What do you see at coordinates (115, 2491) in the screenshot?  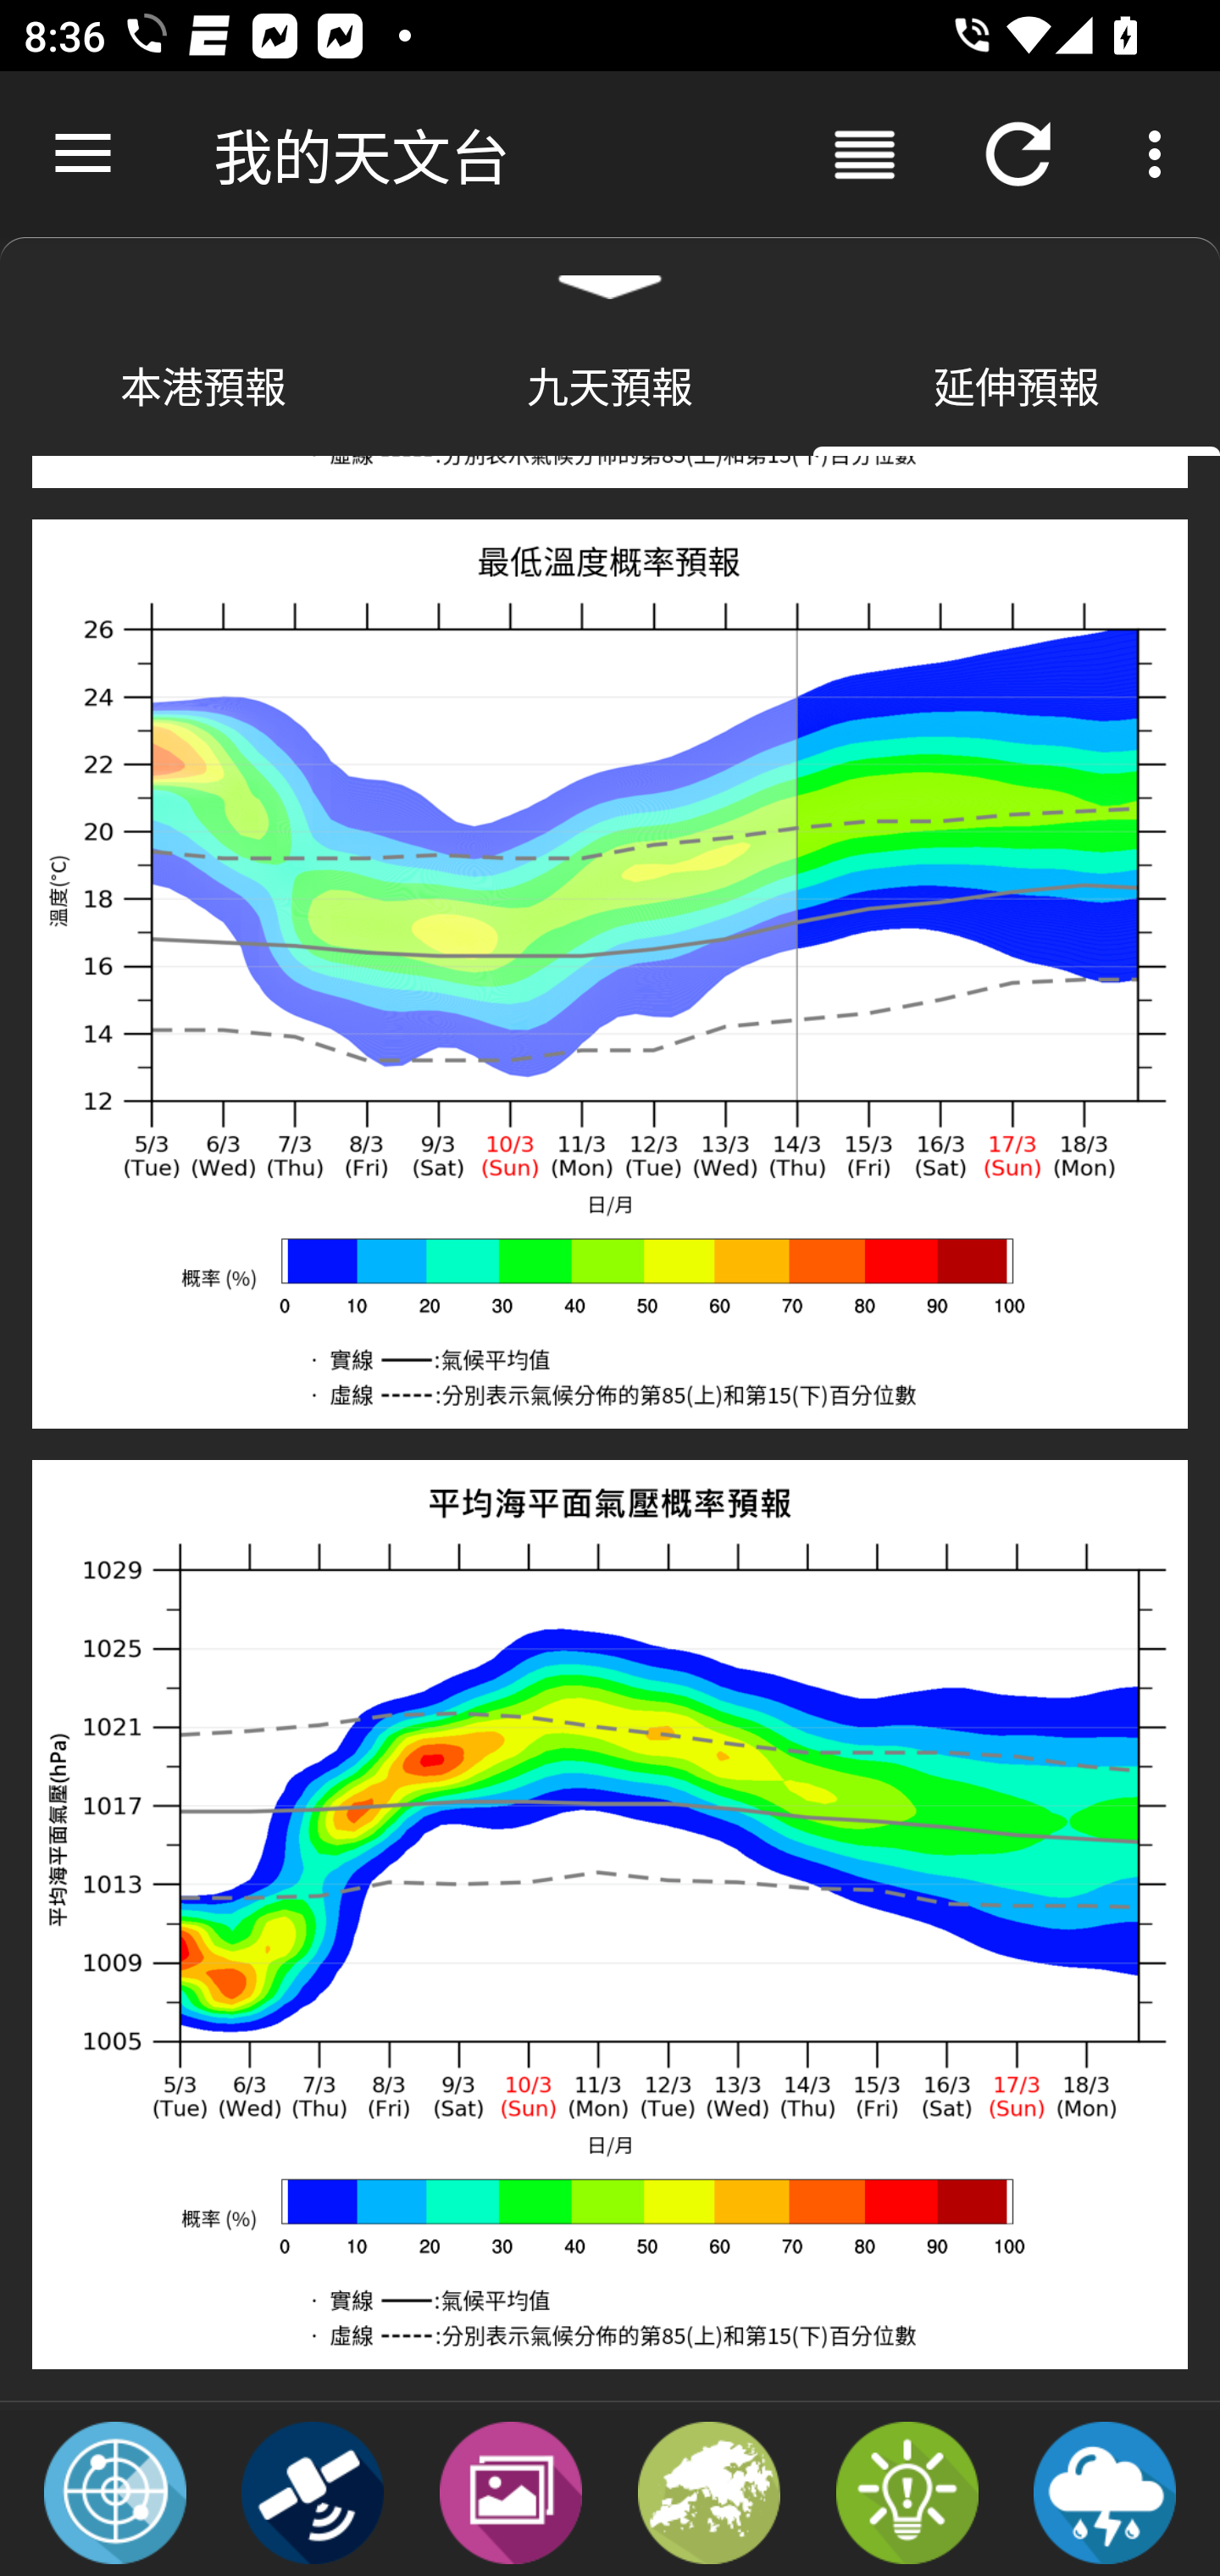 I see `雷達圖像` at bounding box center [115, 2491].